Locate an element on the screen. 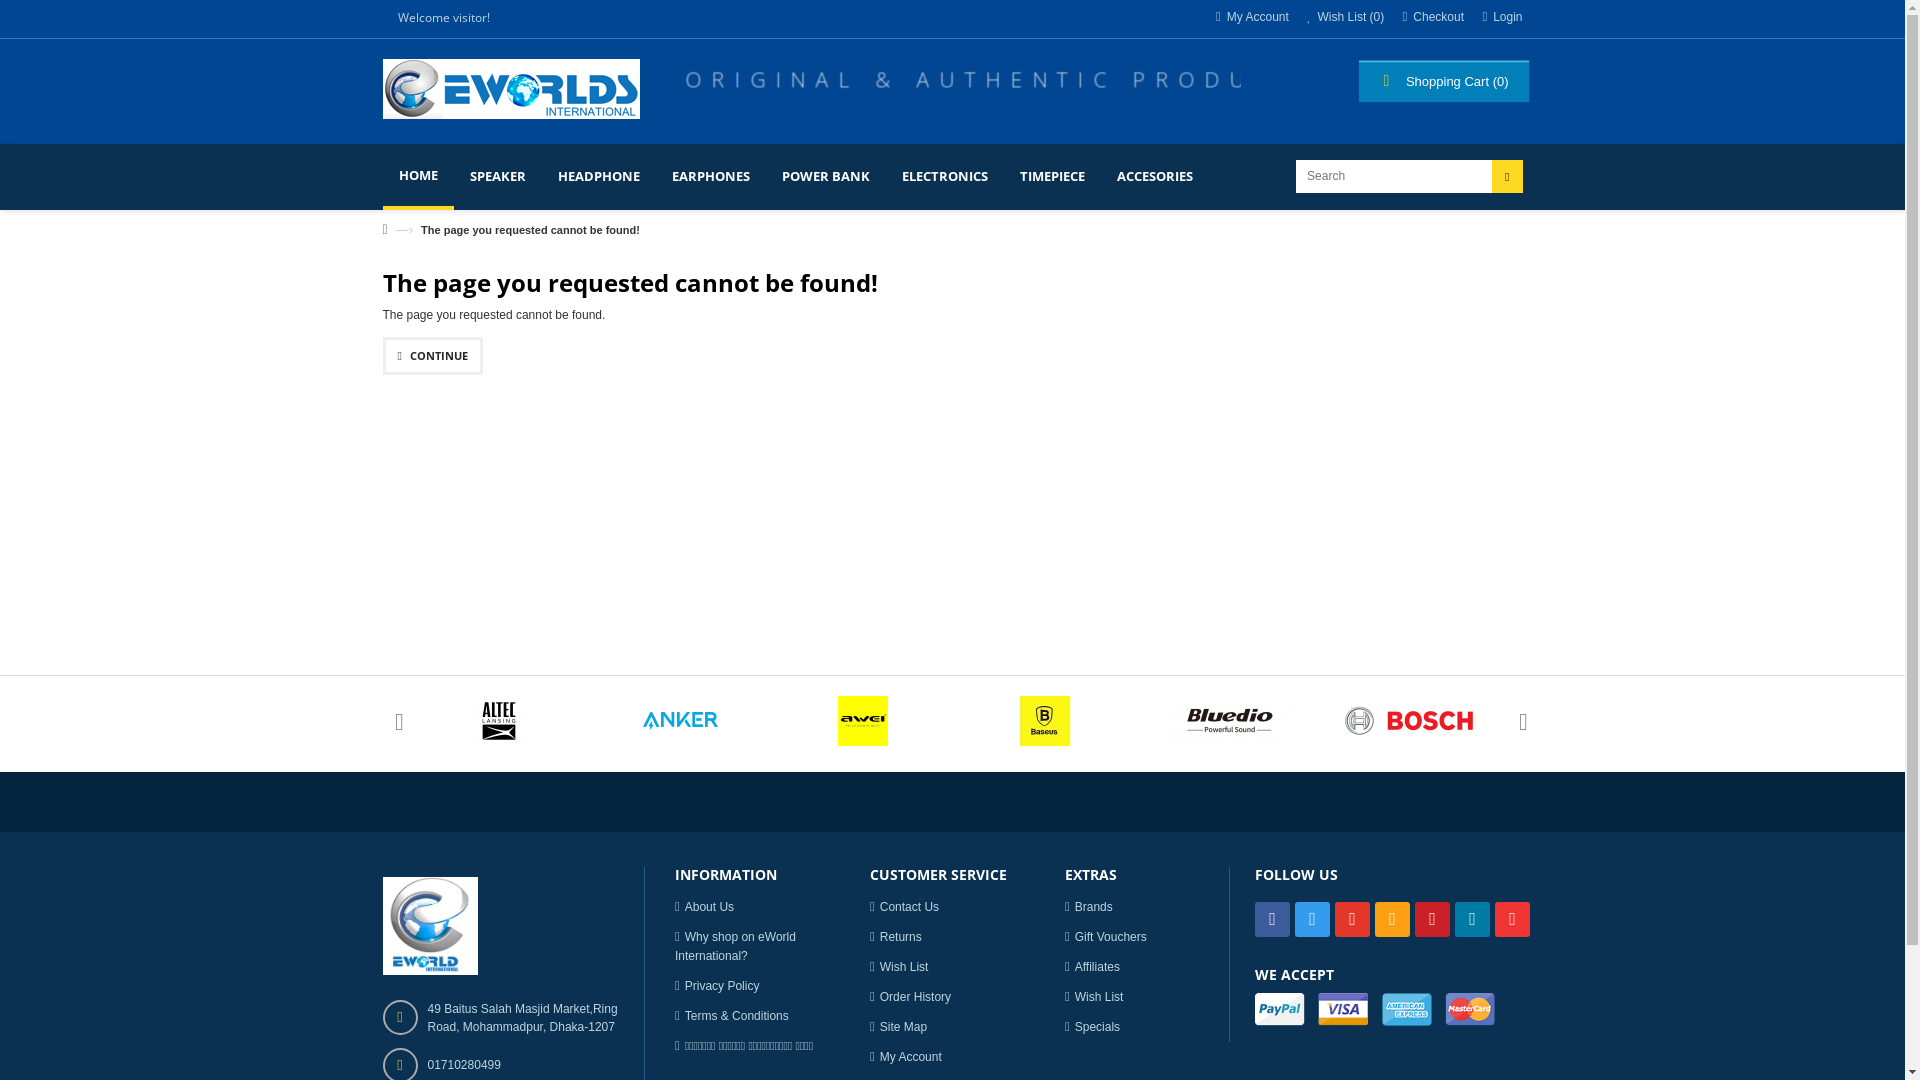  Terms & Conditions is located at coordinates (732, 1016).